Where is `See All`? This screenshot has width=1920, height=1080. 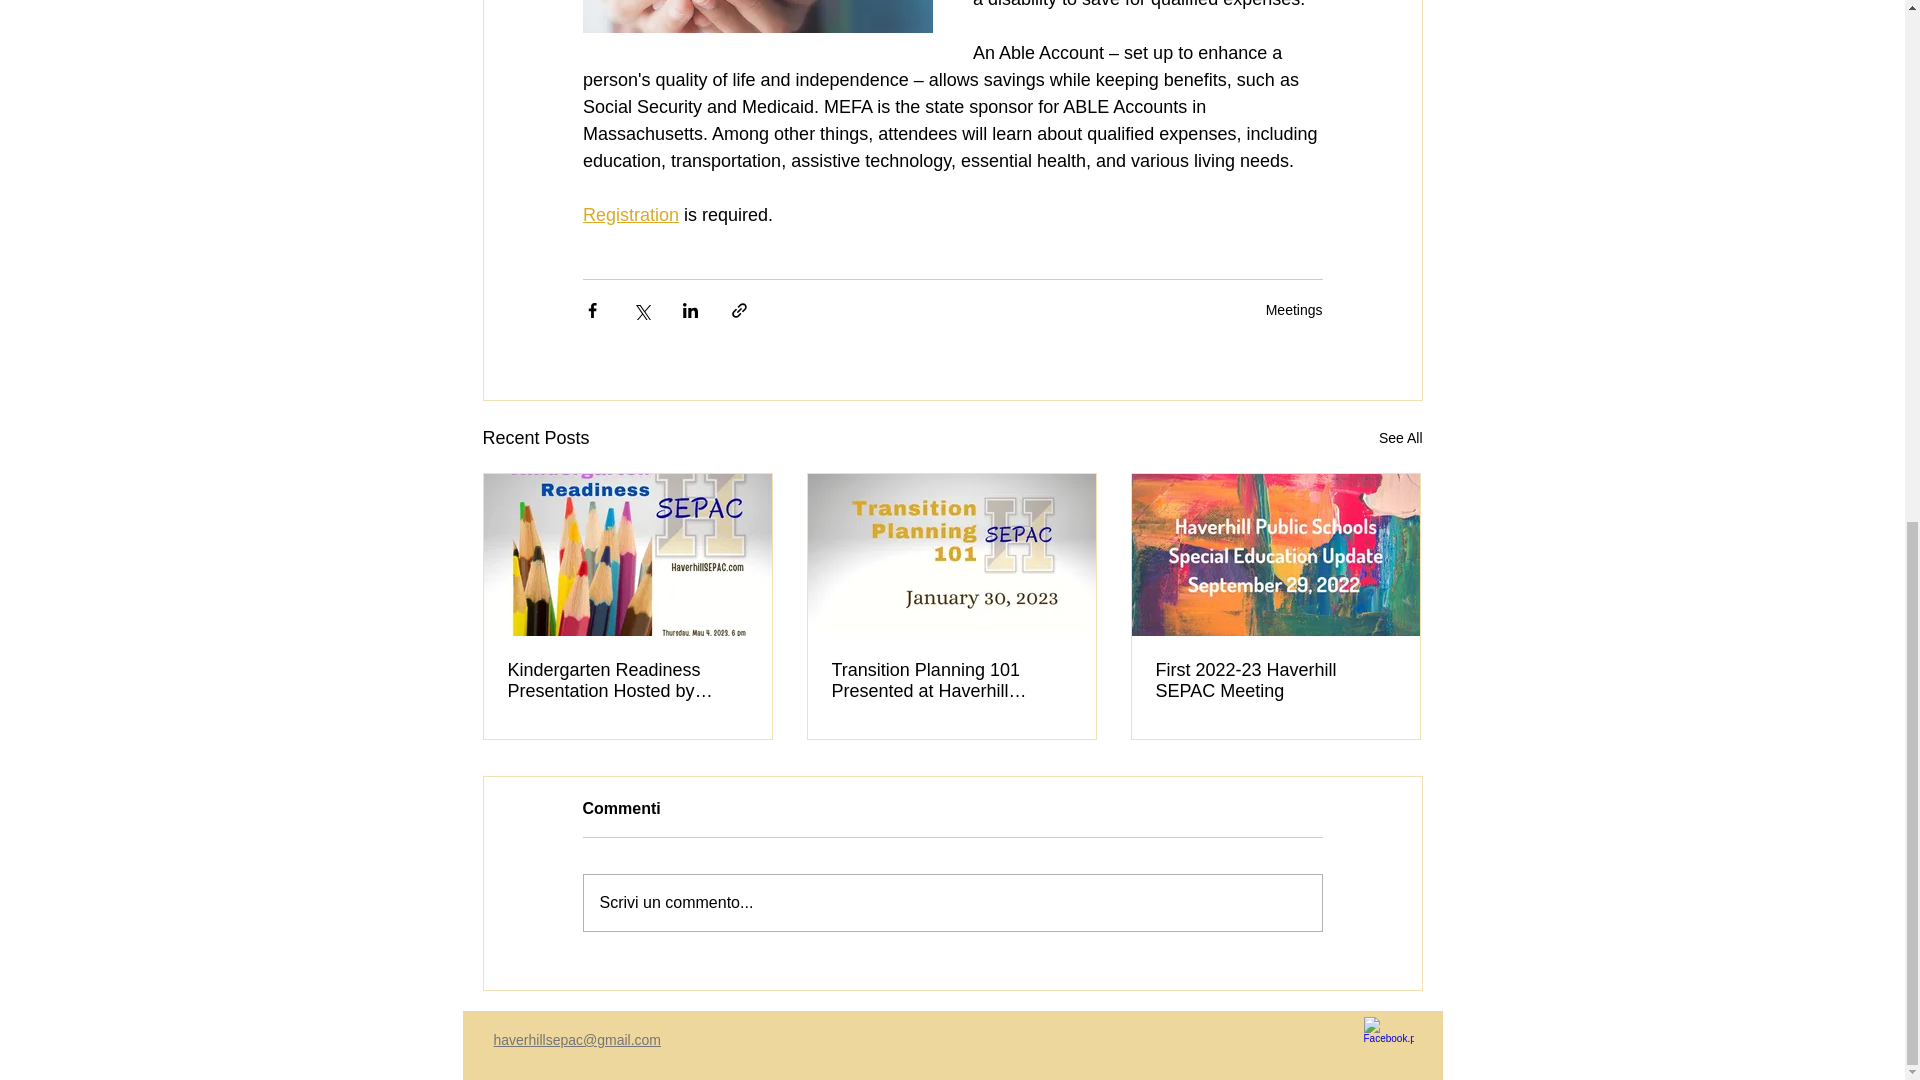
See All is located at coordinates (1400, 438).